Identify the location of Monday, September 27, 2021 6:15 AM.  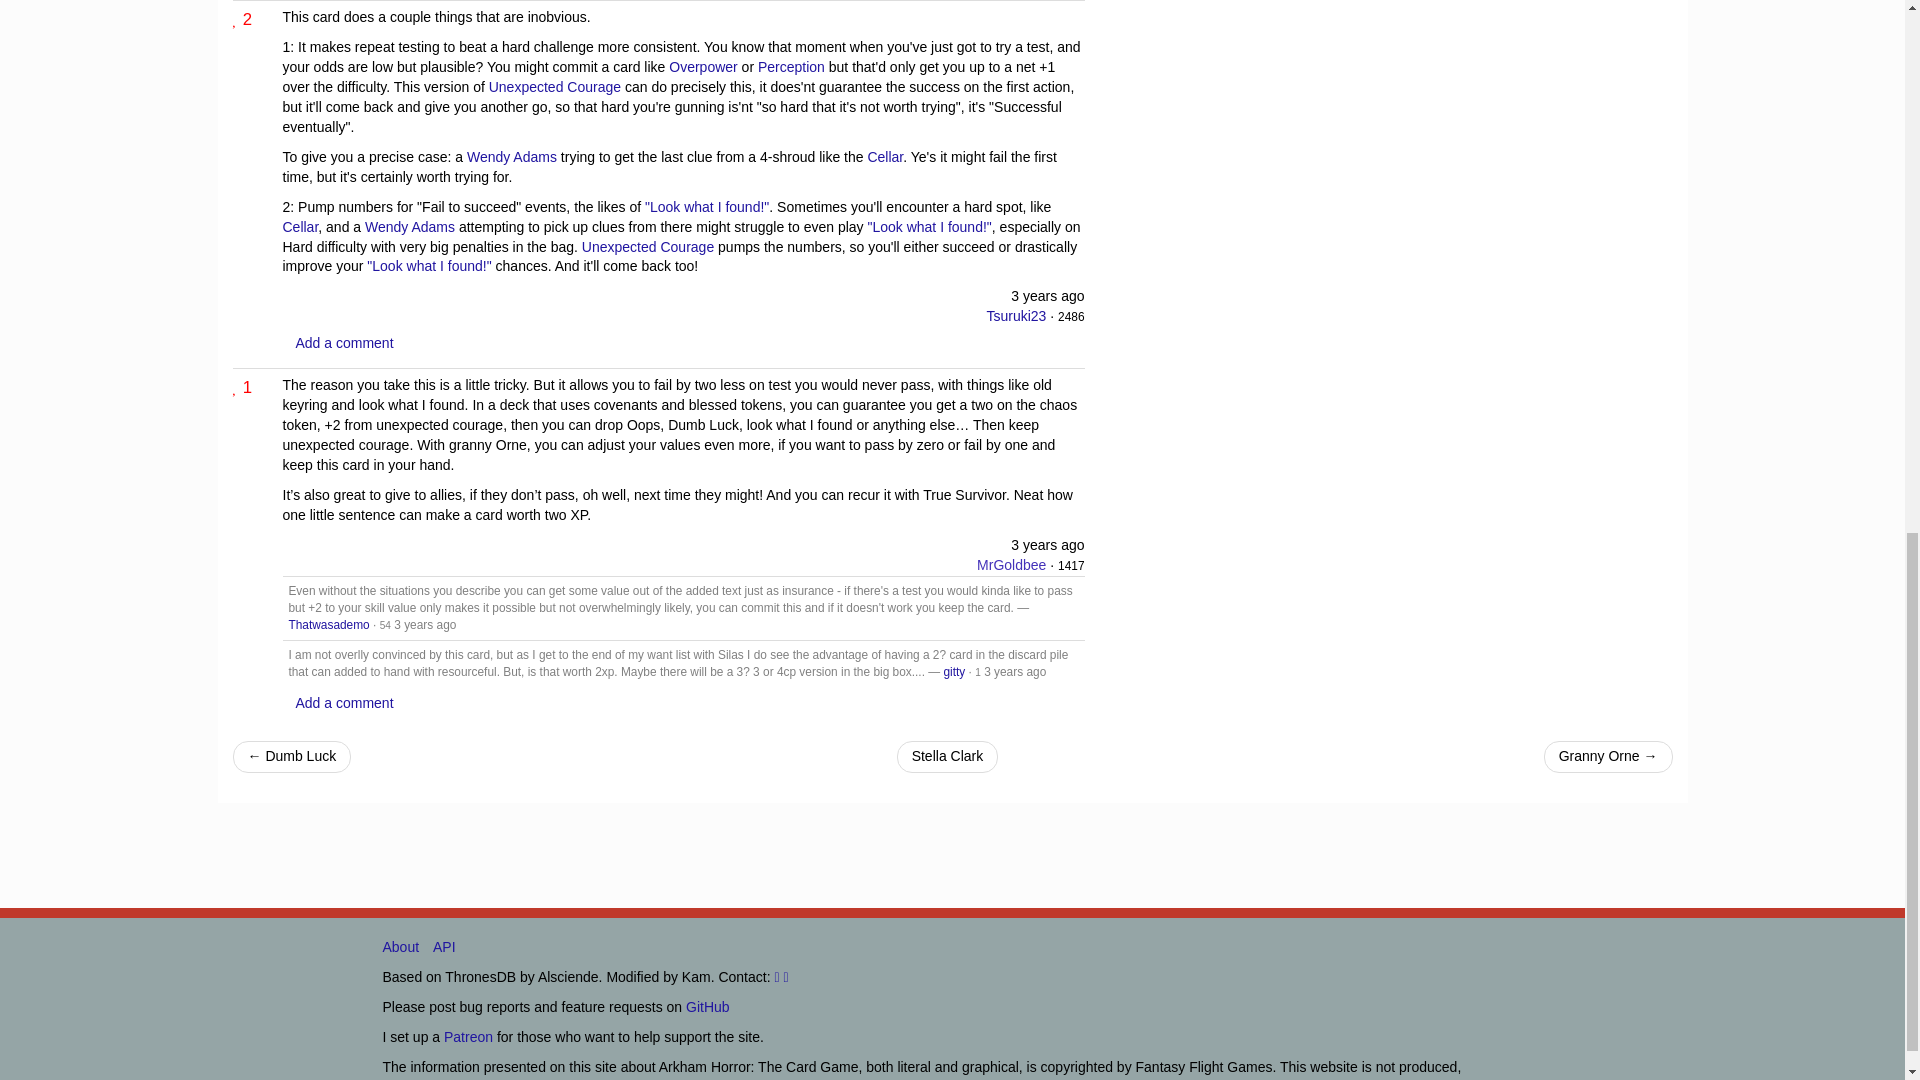
(1048, 296).